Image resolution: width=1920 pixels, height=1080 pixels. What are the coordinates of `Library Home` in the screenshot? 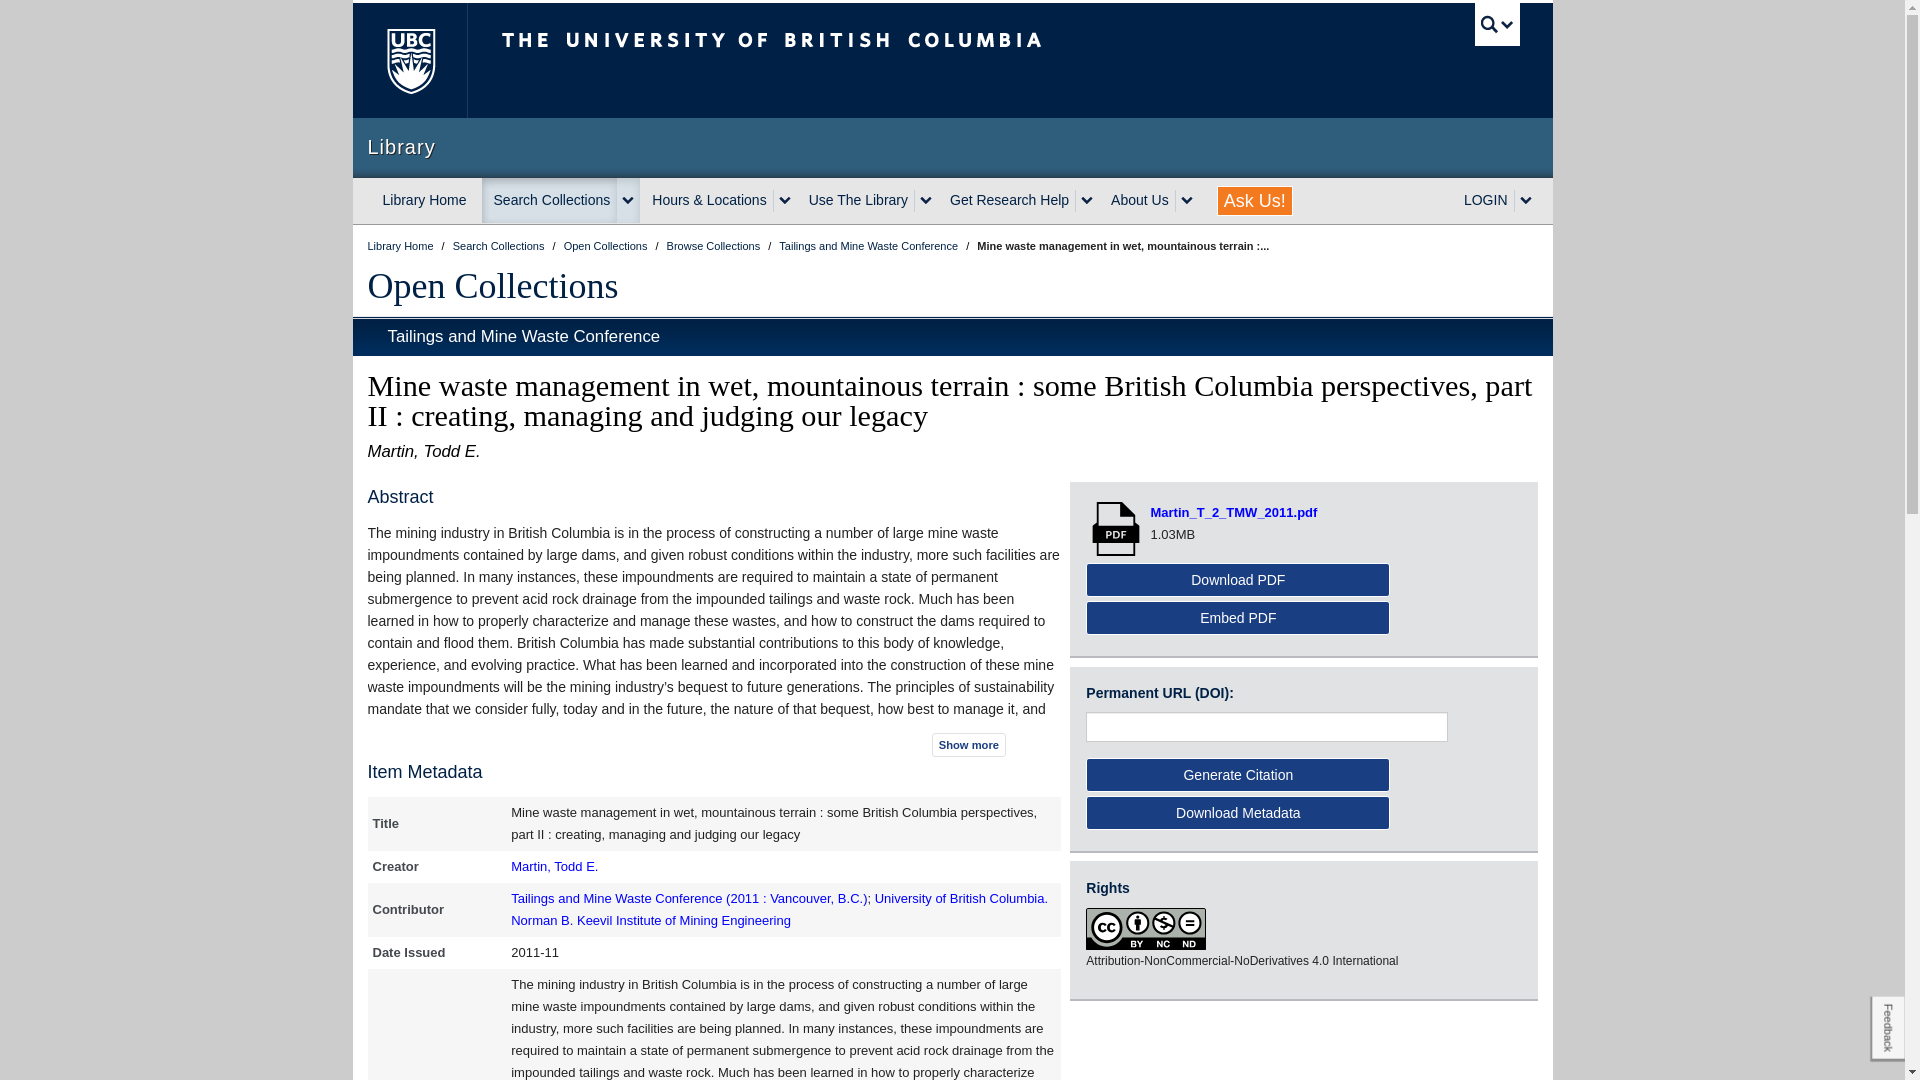 It's located at (424, 200).